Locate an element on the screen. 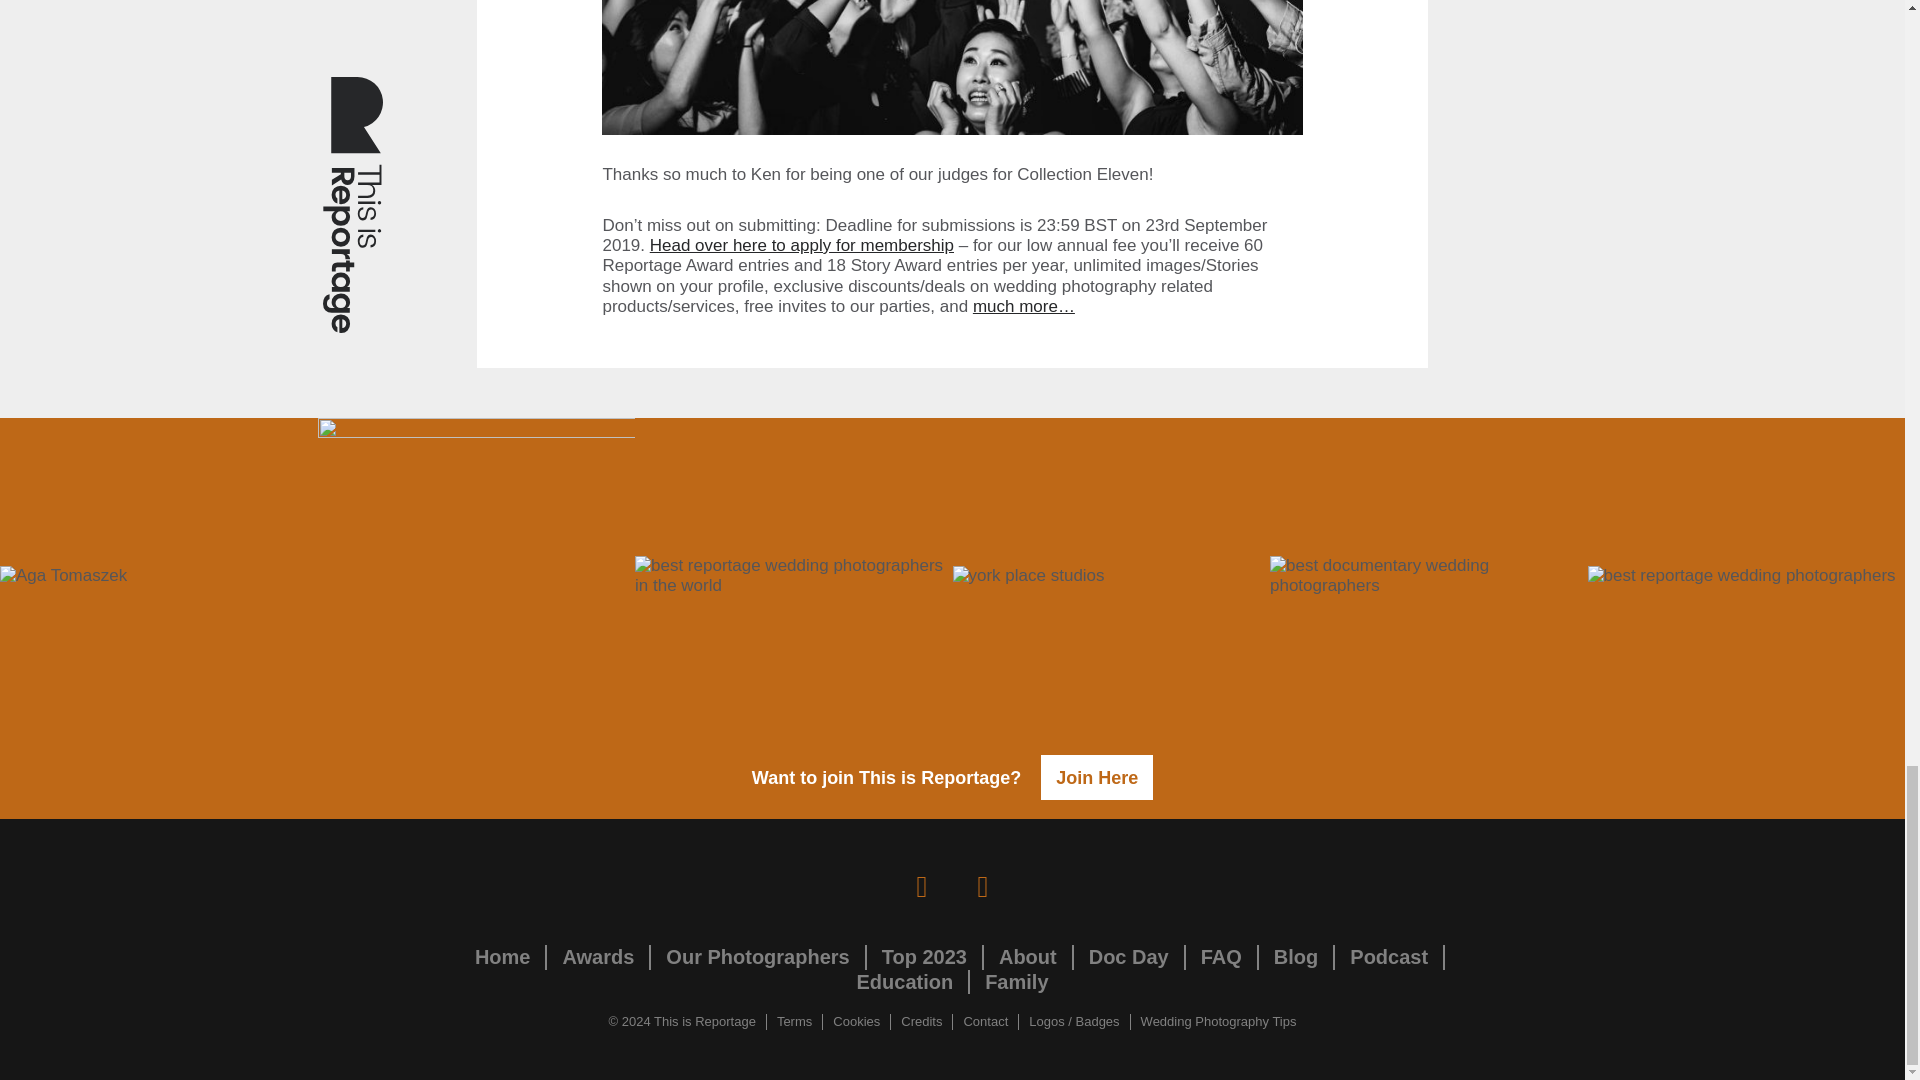 The image size is (1920, 1080). Join Here is located at coordinates (1096, 777).